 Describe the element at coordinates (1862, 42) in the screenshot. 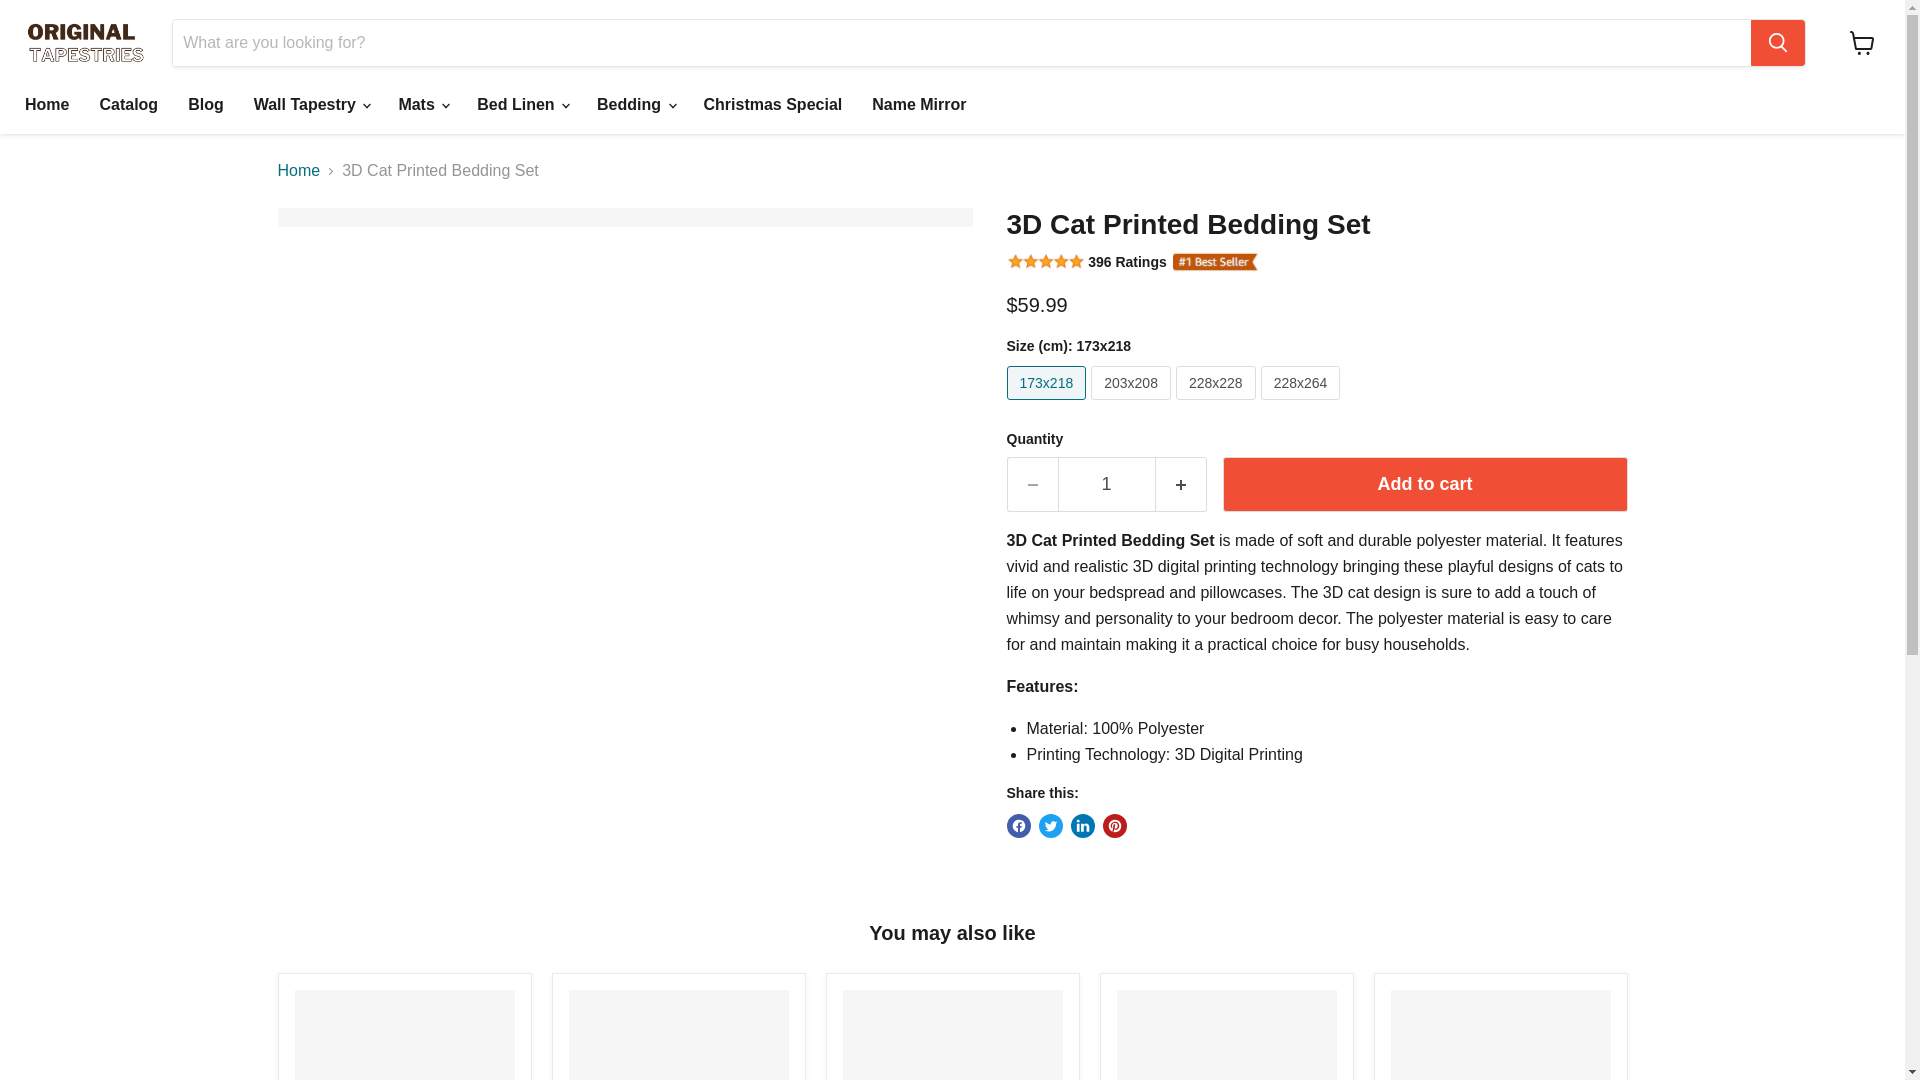

I see `View cart` at that location.